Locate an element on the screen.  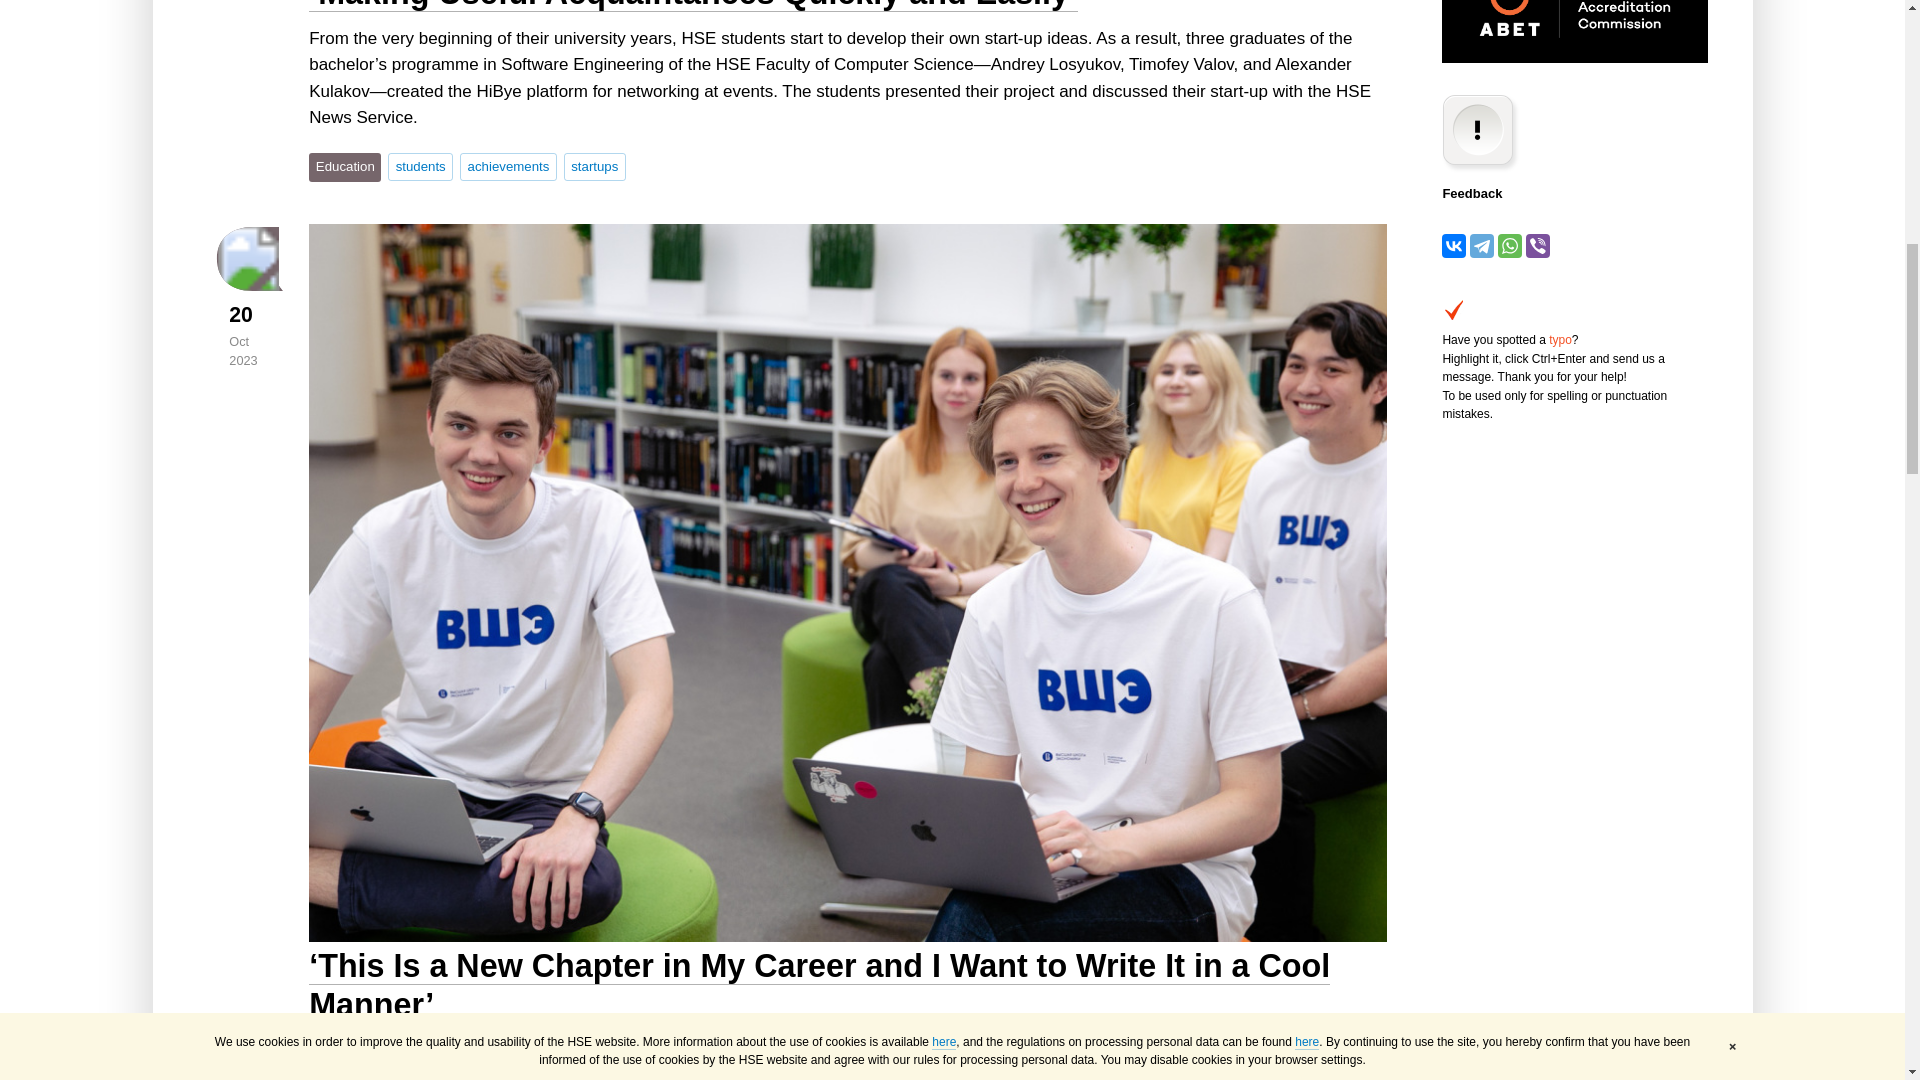
Telegram is located at coordinates (1482, 246).